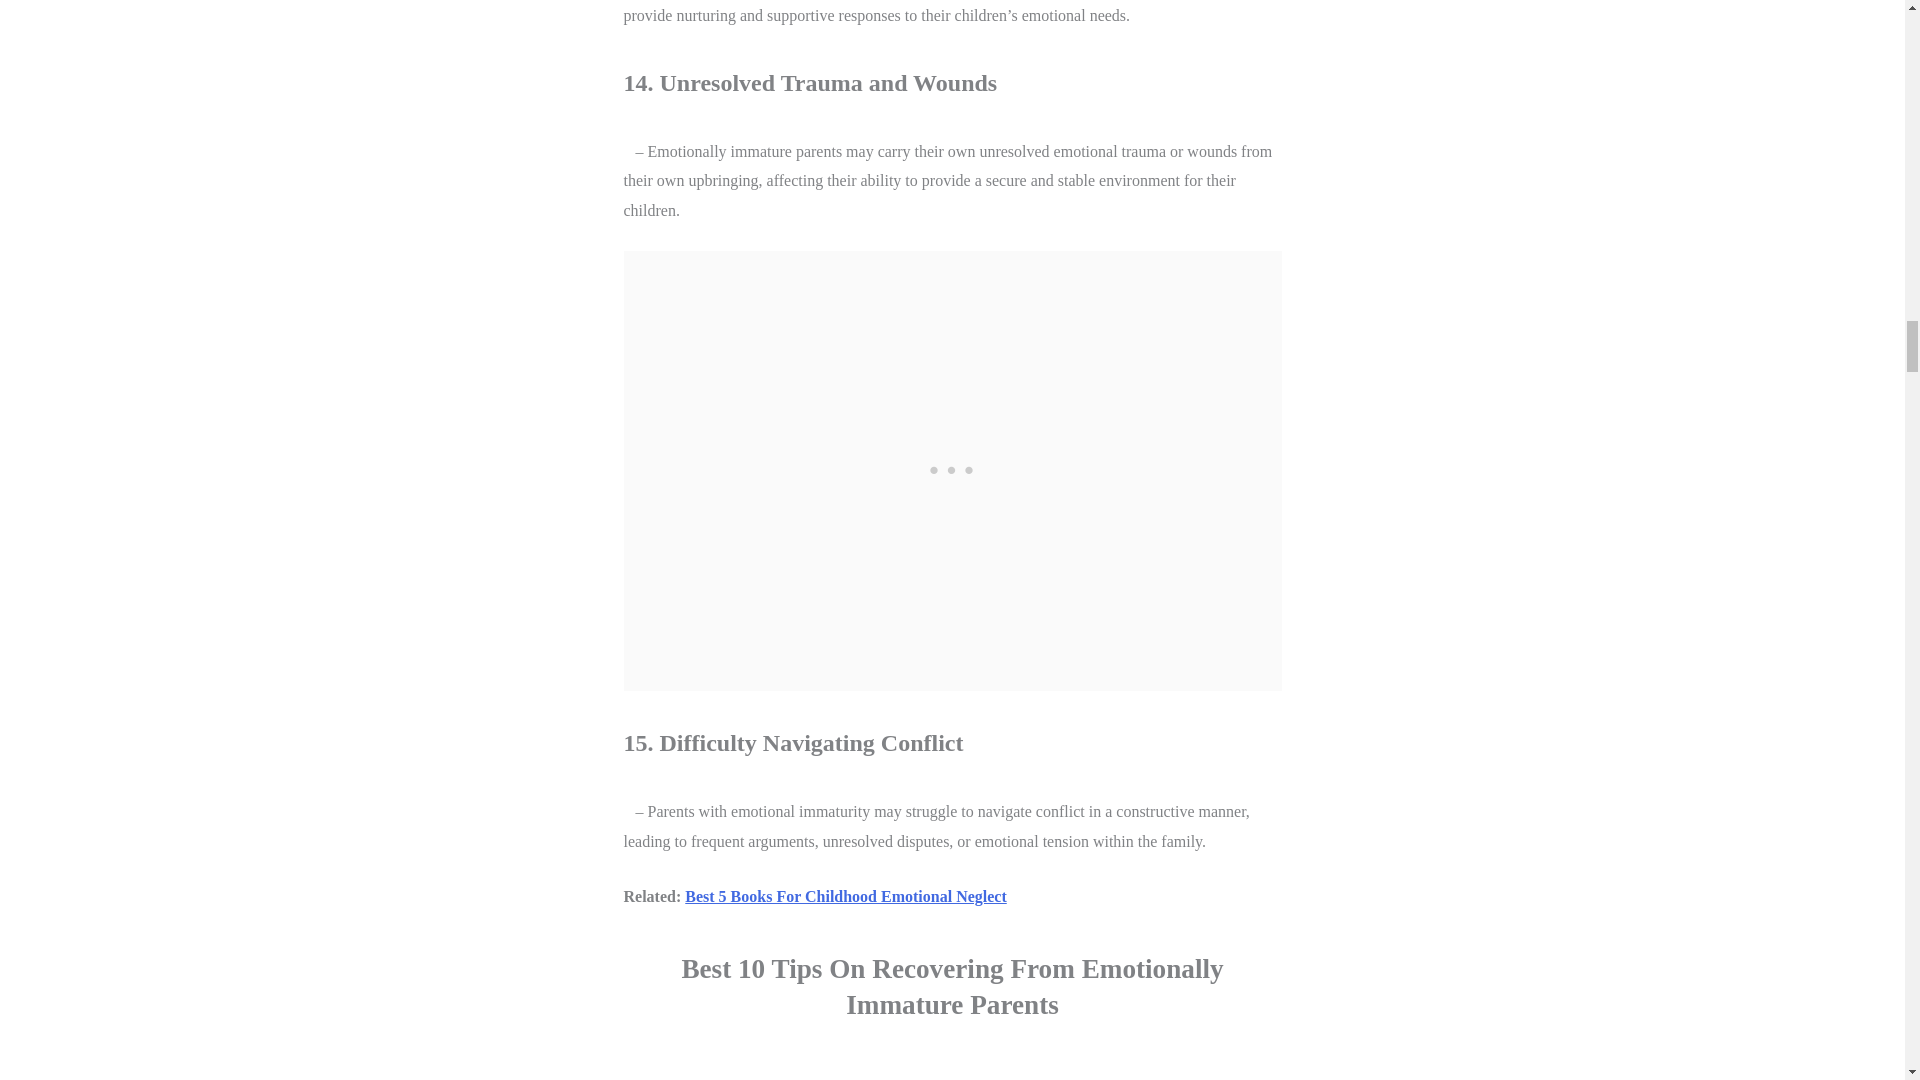 This screenshot has width=1920, height=1080. What do you see at coordinates (846, 896) in the screenshot?
I see `Best 5 Books For Childhood Emotional Neglect` at bounding box center [846, 896].